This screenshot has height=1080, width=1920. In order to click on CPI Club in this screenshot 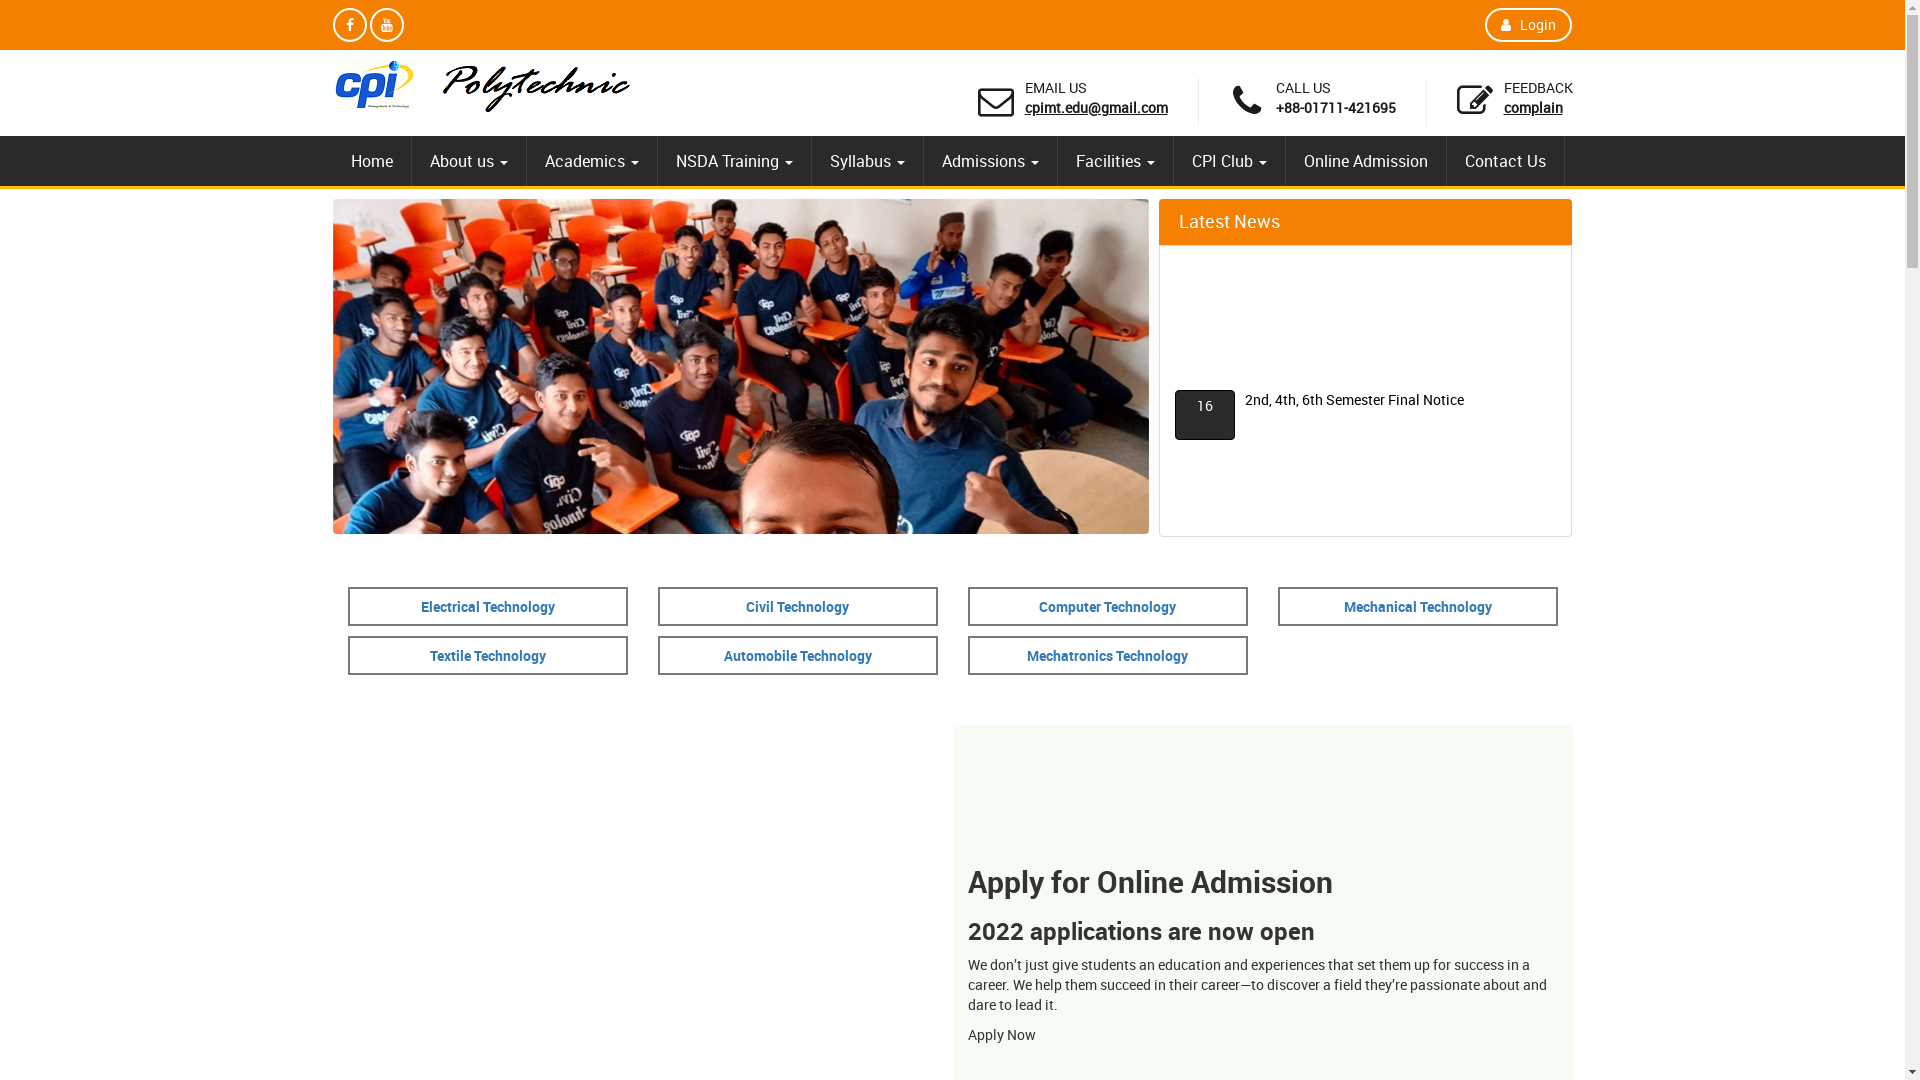, I will do `click(1230, 161)`.